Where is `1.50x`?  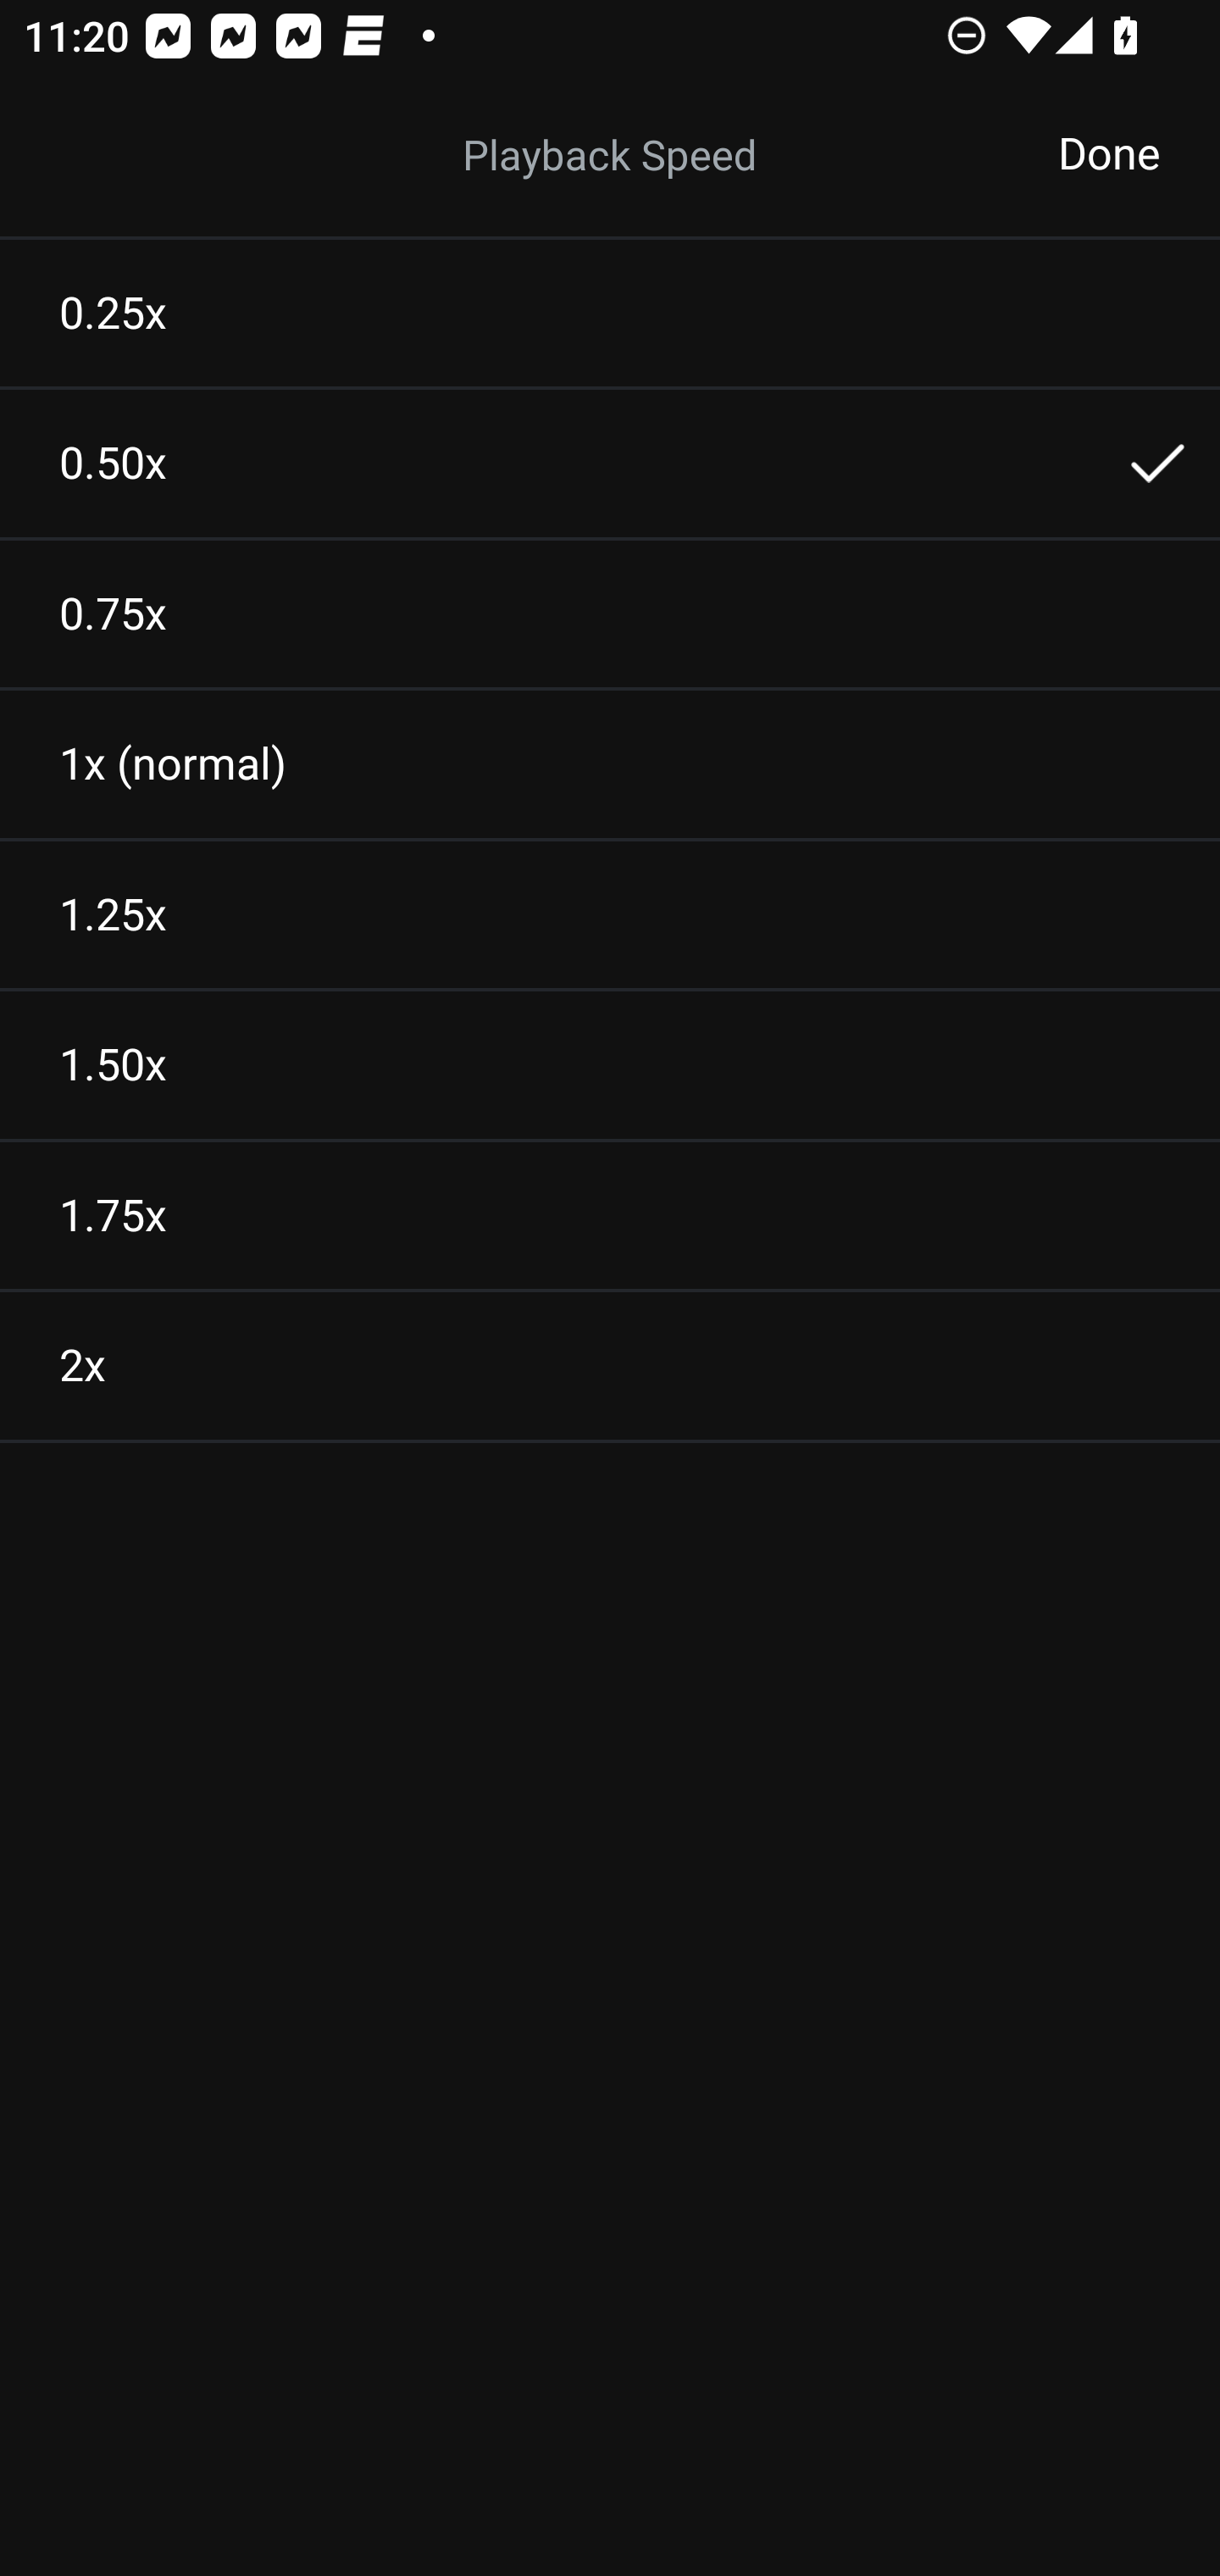 1.50x is located at coordinates (610, 1064).